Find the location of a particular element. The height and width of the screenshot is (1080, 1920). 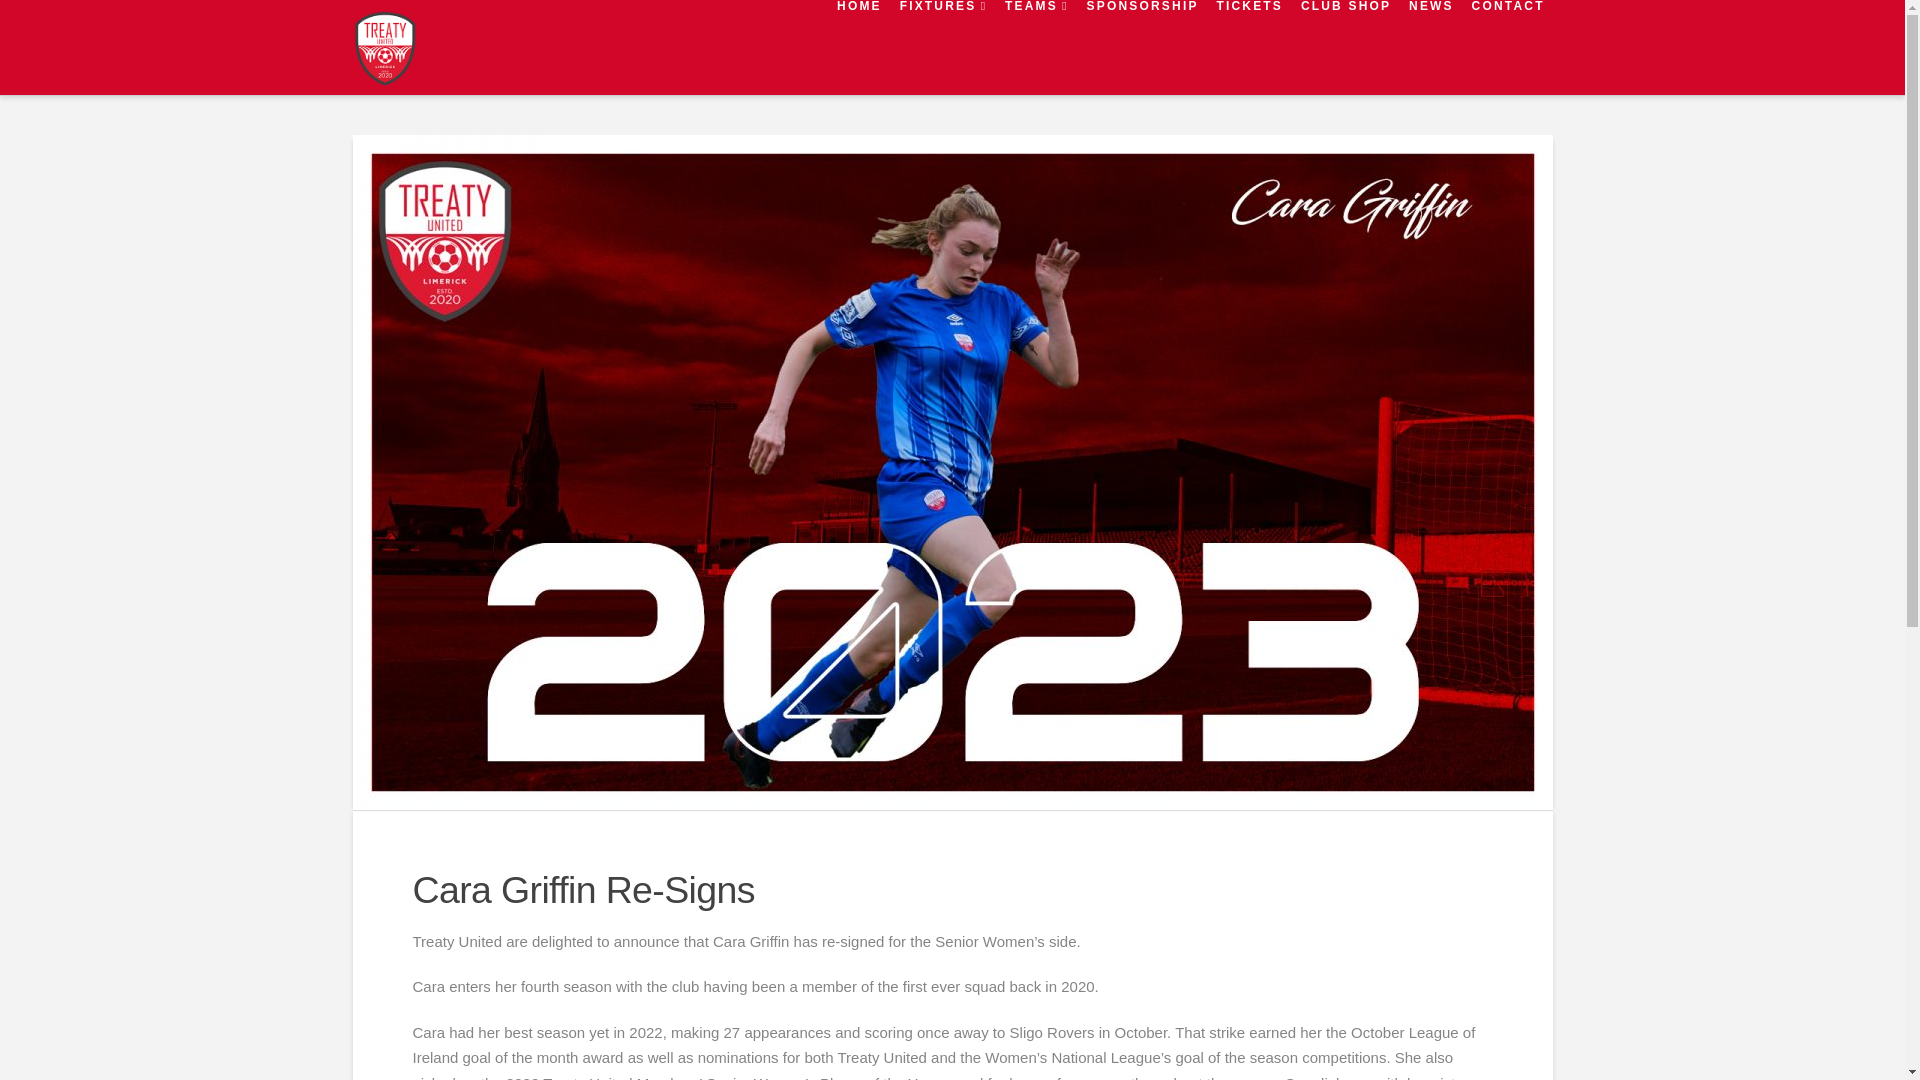

FIXTURES is located at coordinates (942, 48).